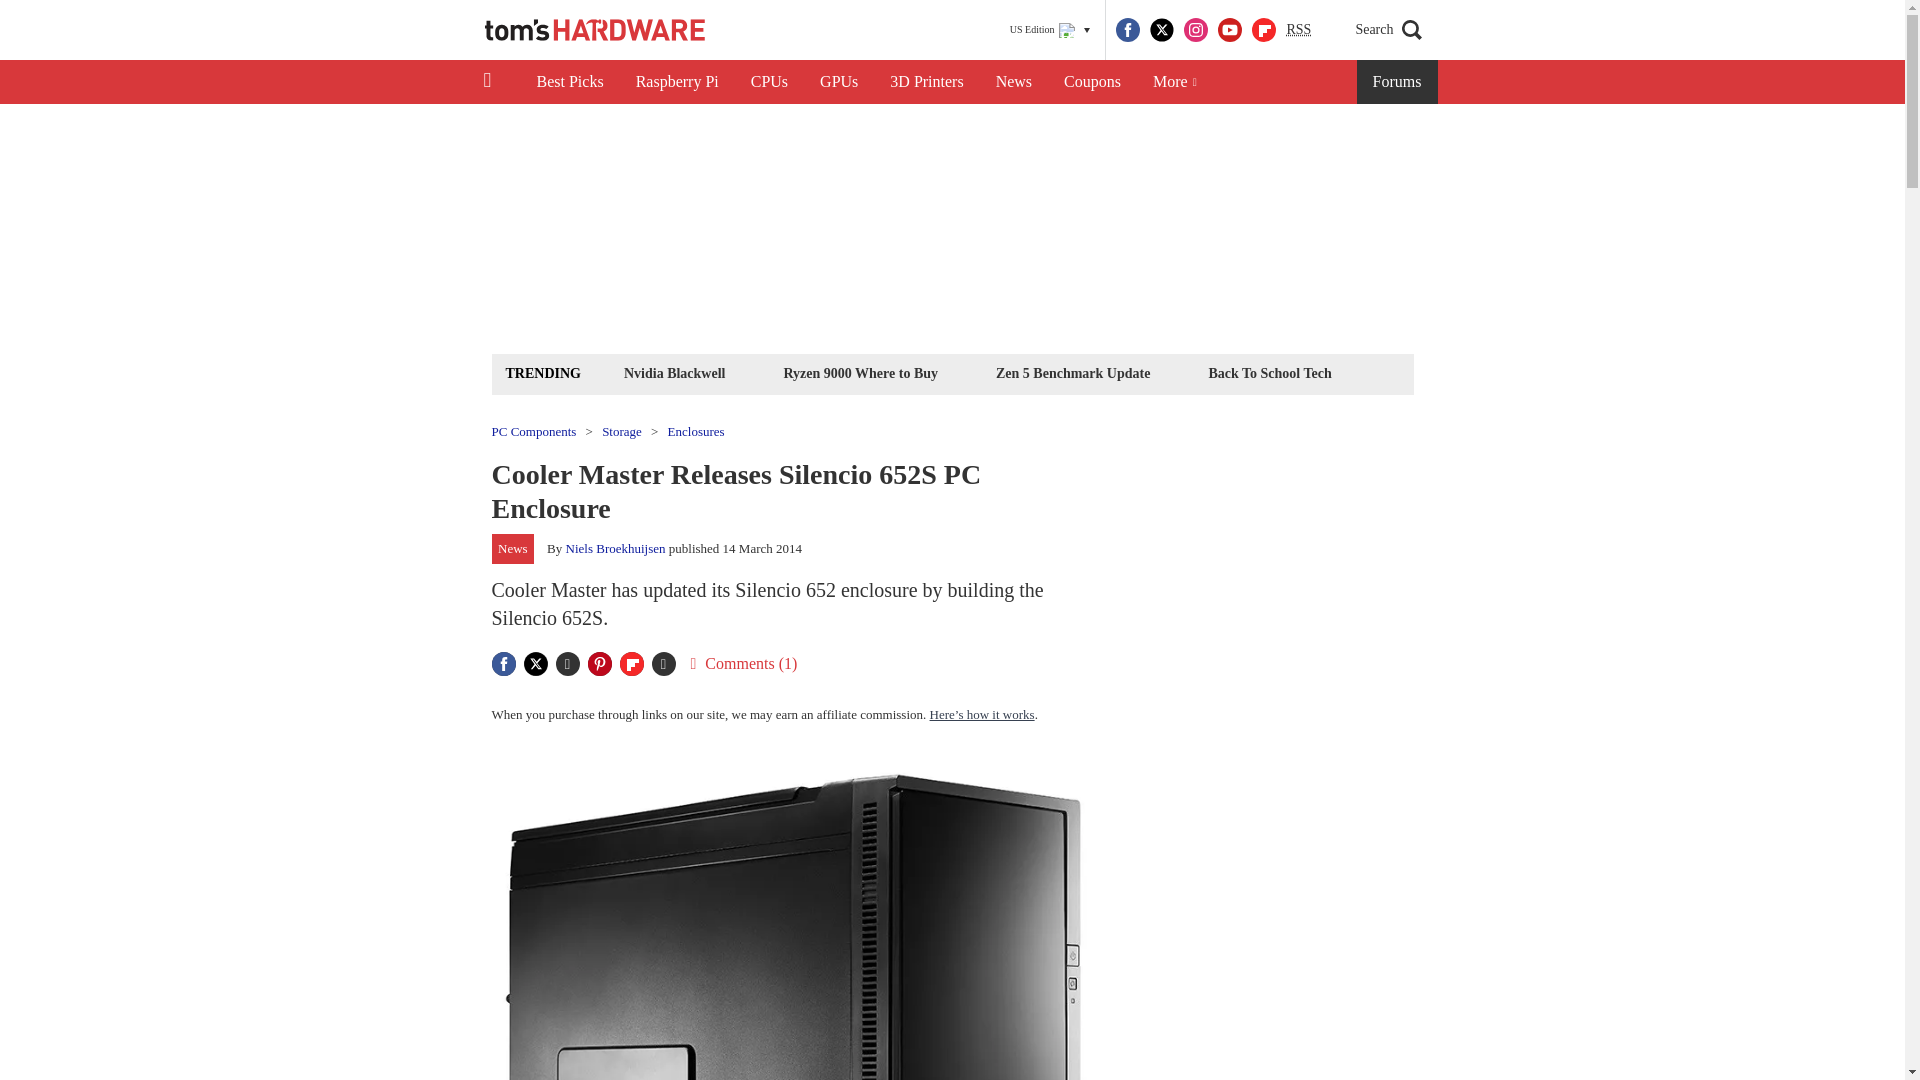 The image size is (1920, 1080). What do you see at coordinates (1298, 28) in the screenshot?
I see `Really Simple Syndication` at bounding box center [1298, 28].